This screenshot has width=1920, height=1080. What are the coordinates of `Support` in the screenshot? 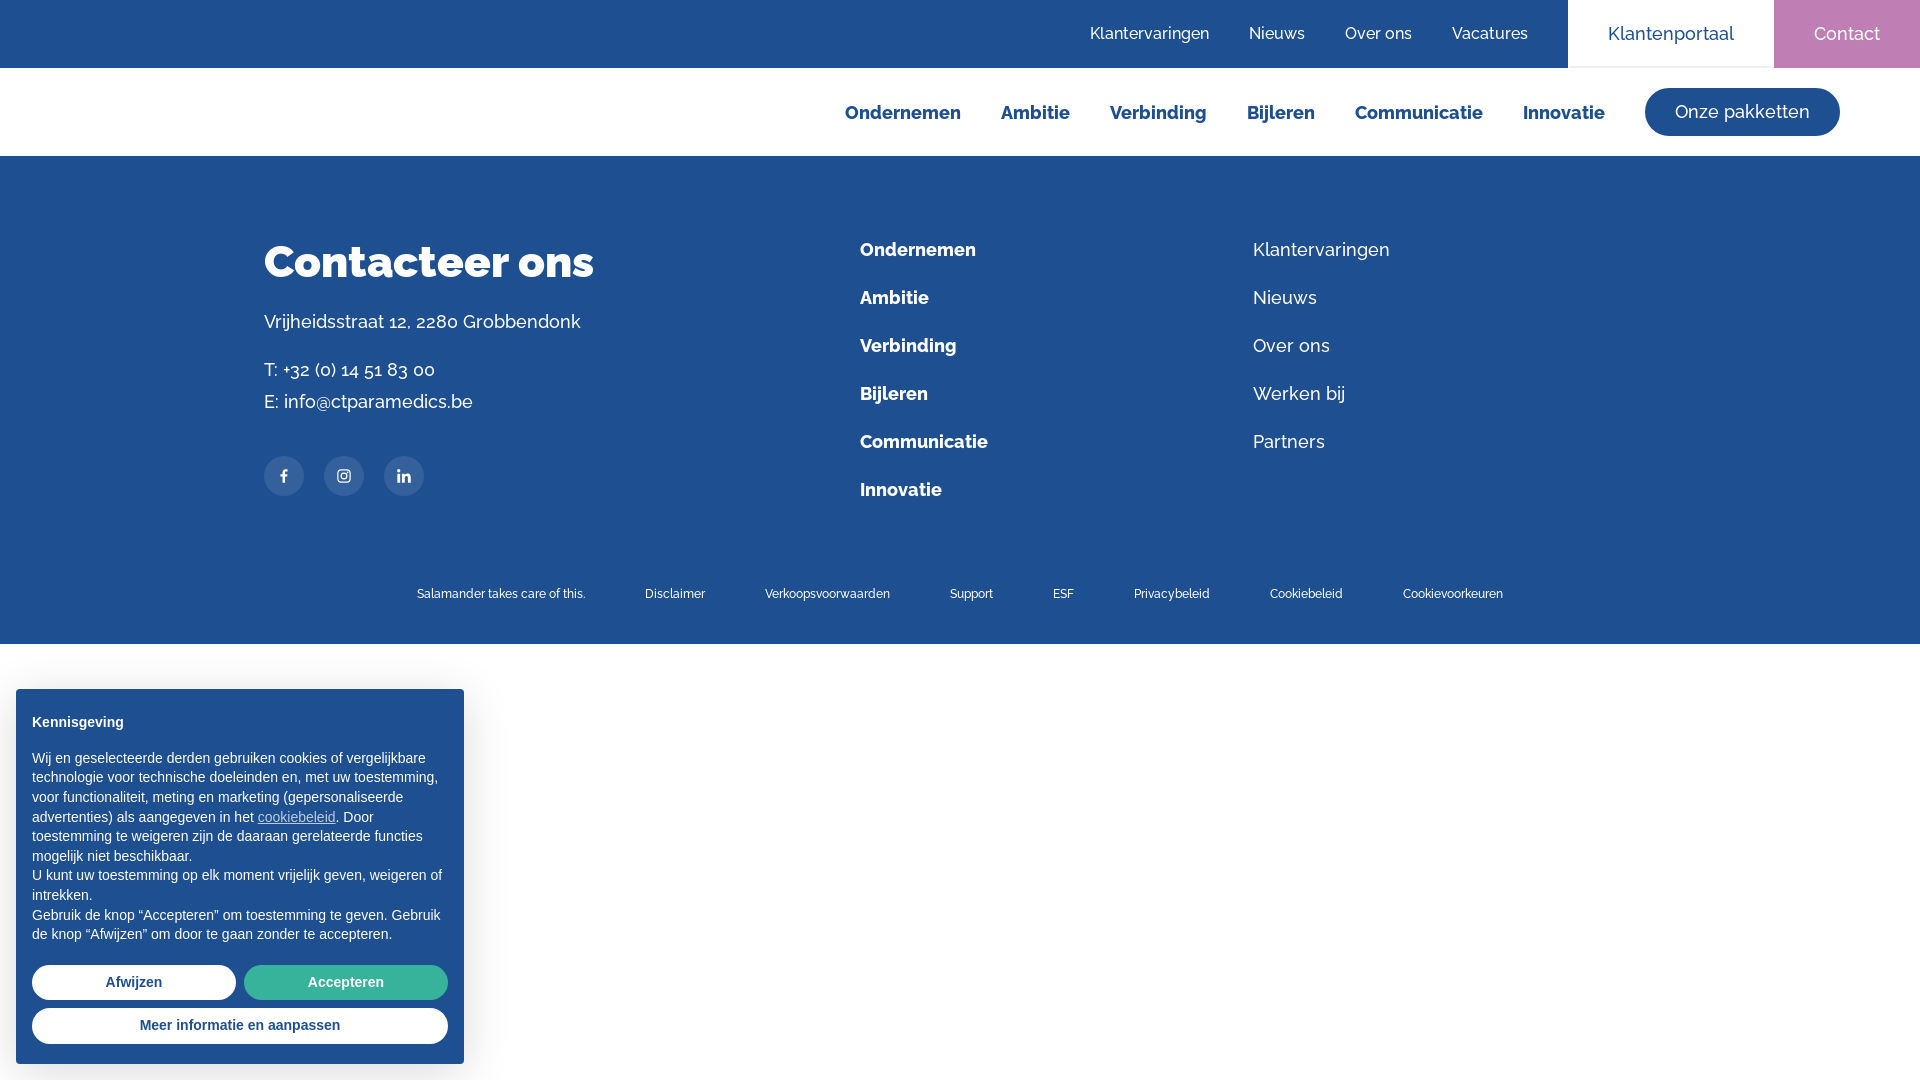 It's located at (972, 594).